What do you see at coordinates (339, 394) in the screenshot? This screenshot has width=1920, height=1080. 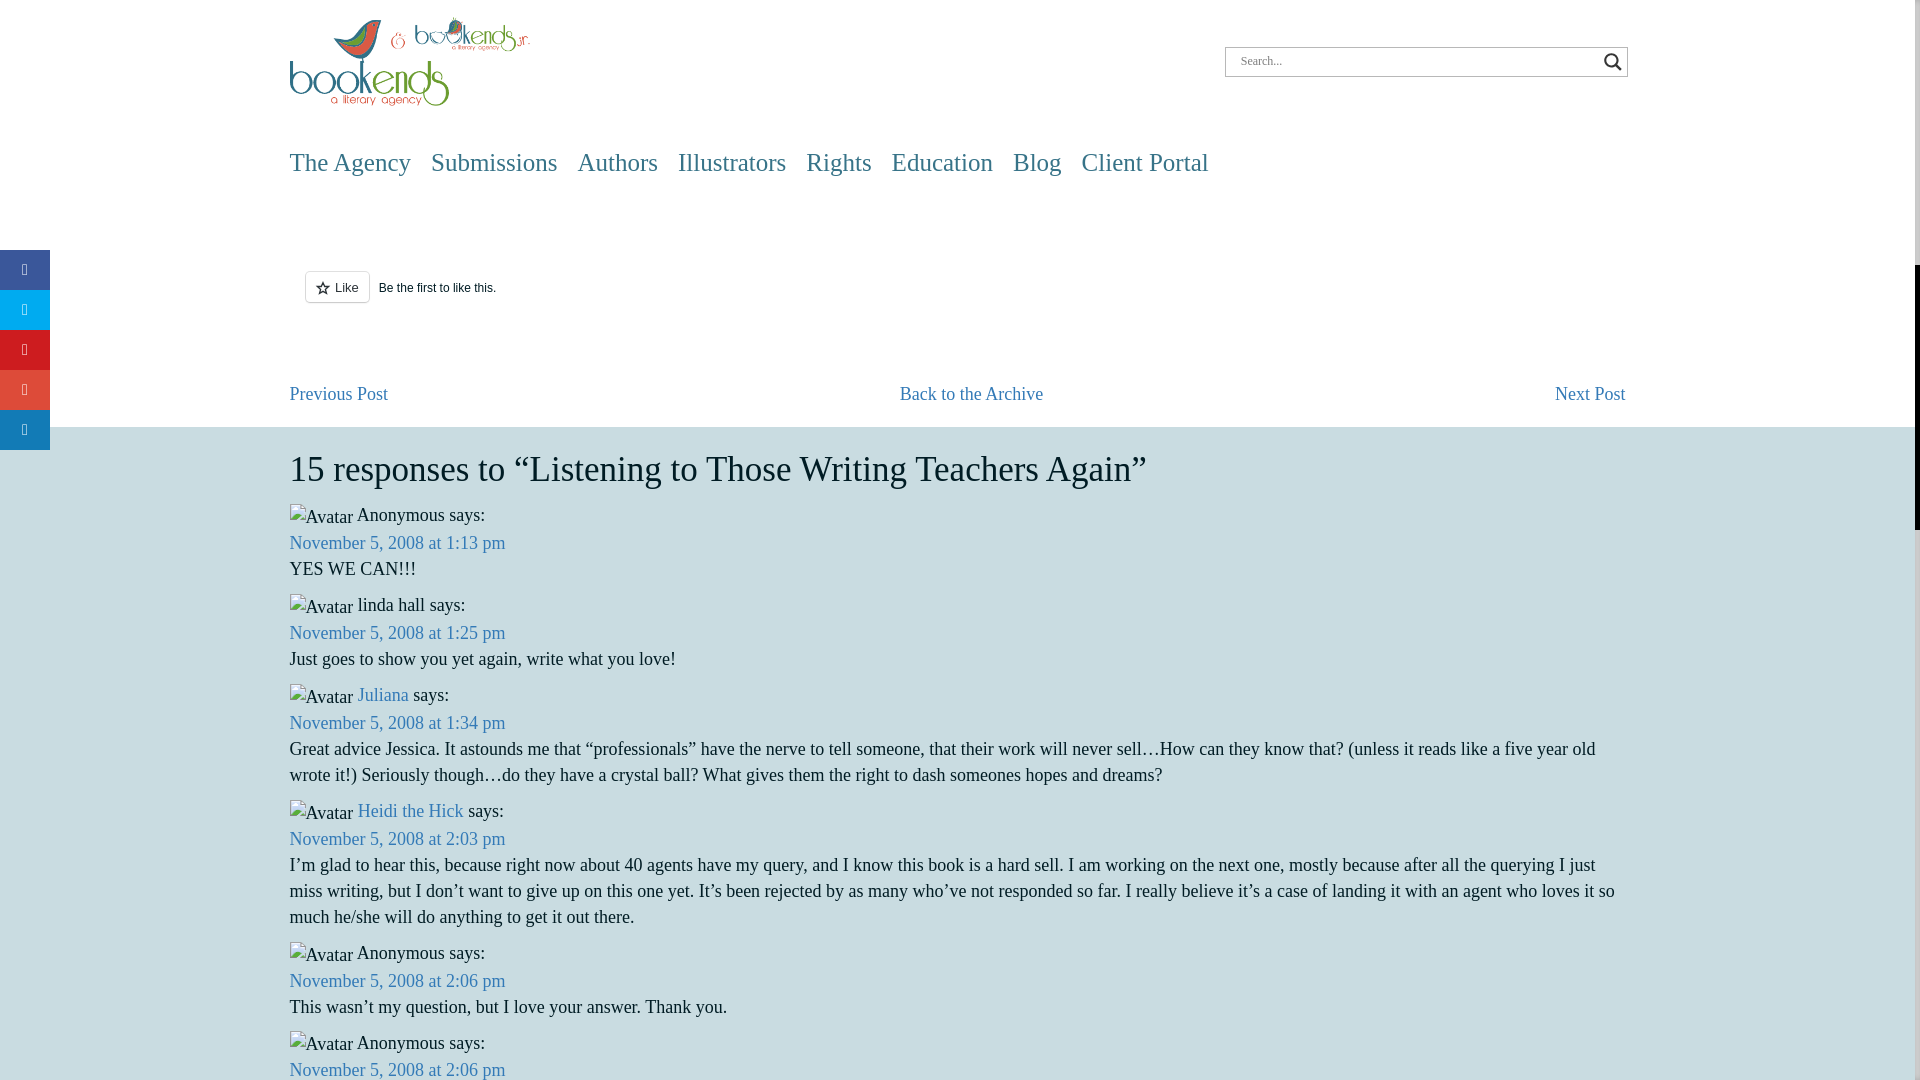 I see `Previous Post` at bounding box center [339, 394].